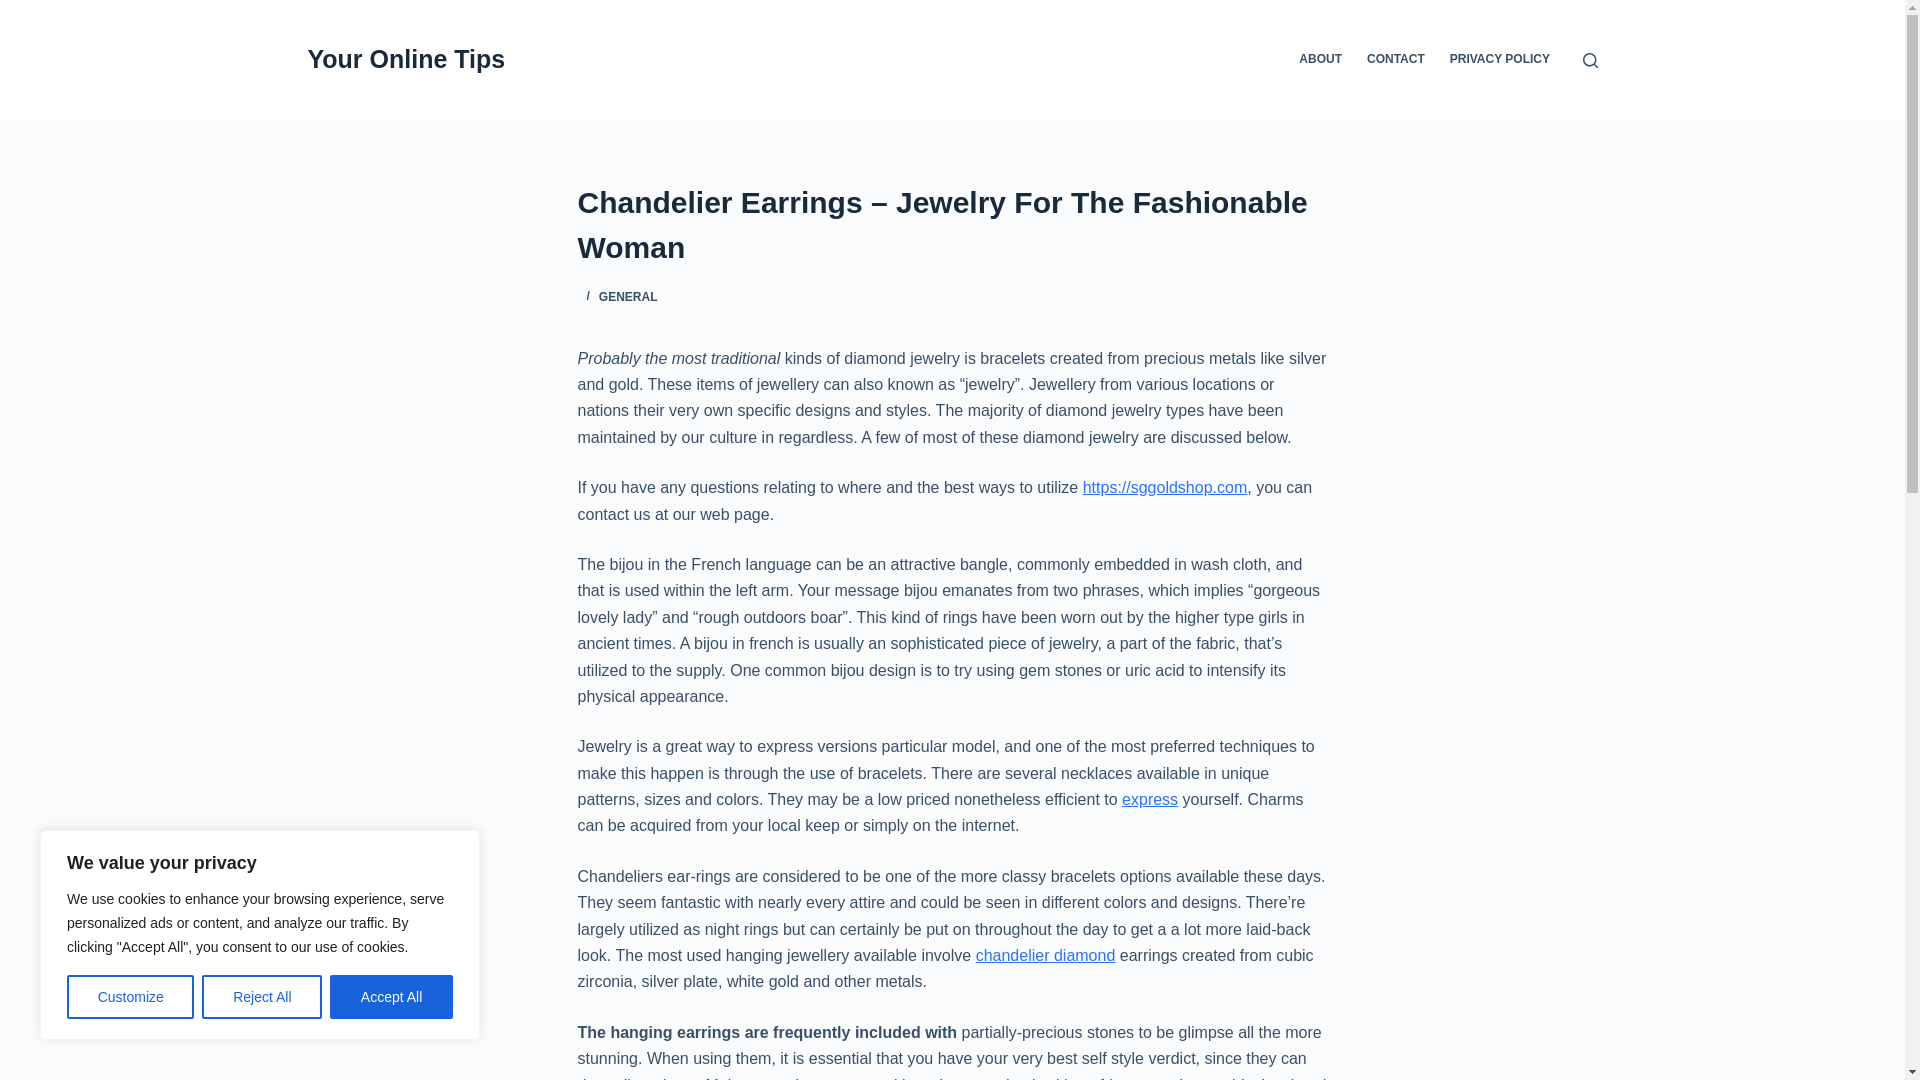 The image size is (1920, 1080). What do you see at coordinates (406, 59) in the screenshot?
I see `Your Online Tips` at bounding box center [406, 59].